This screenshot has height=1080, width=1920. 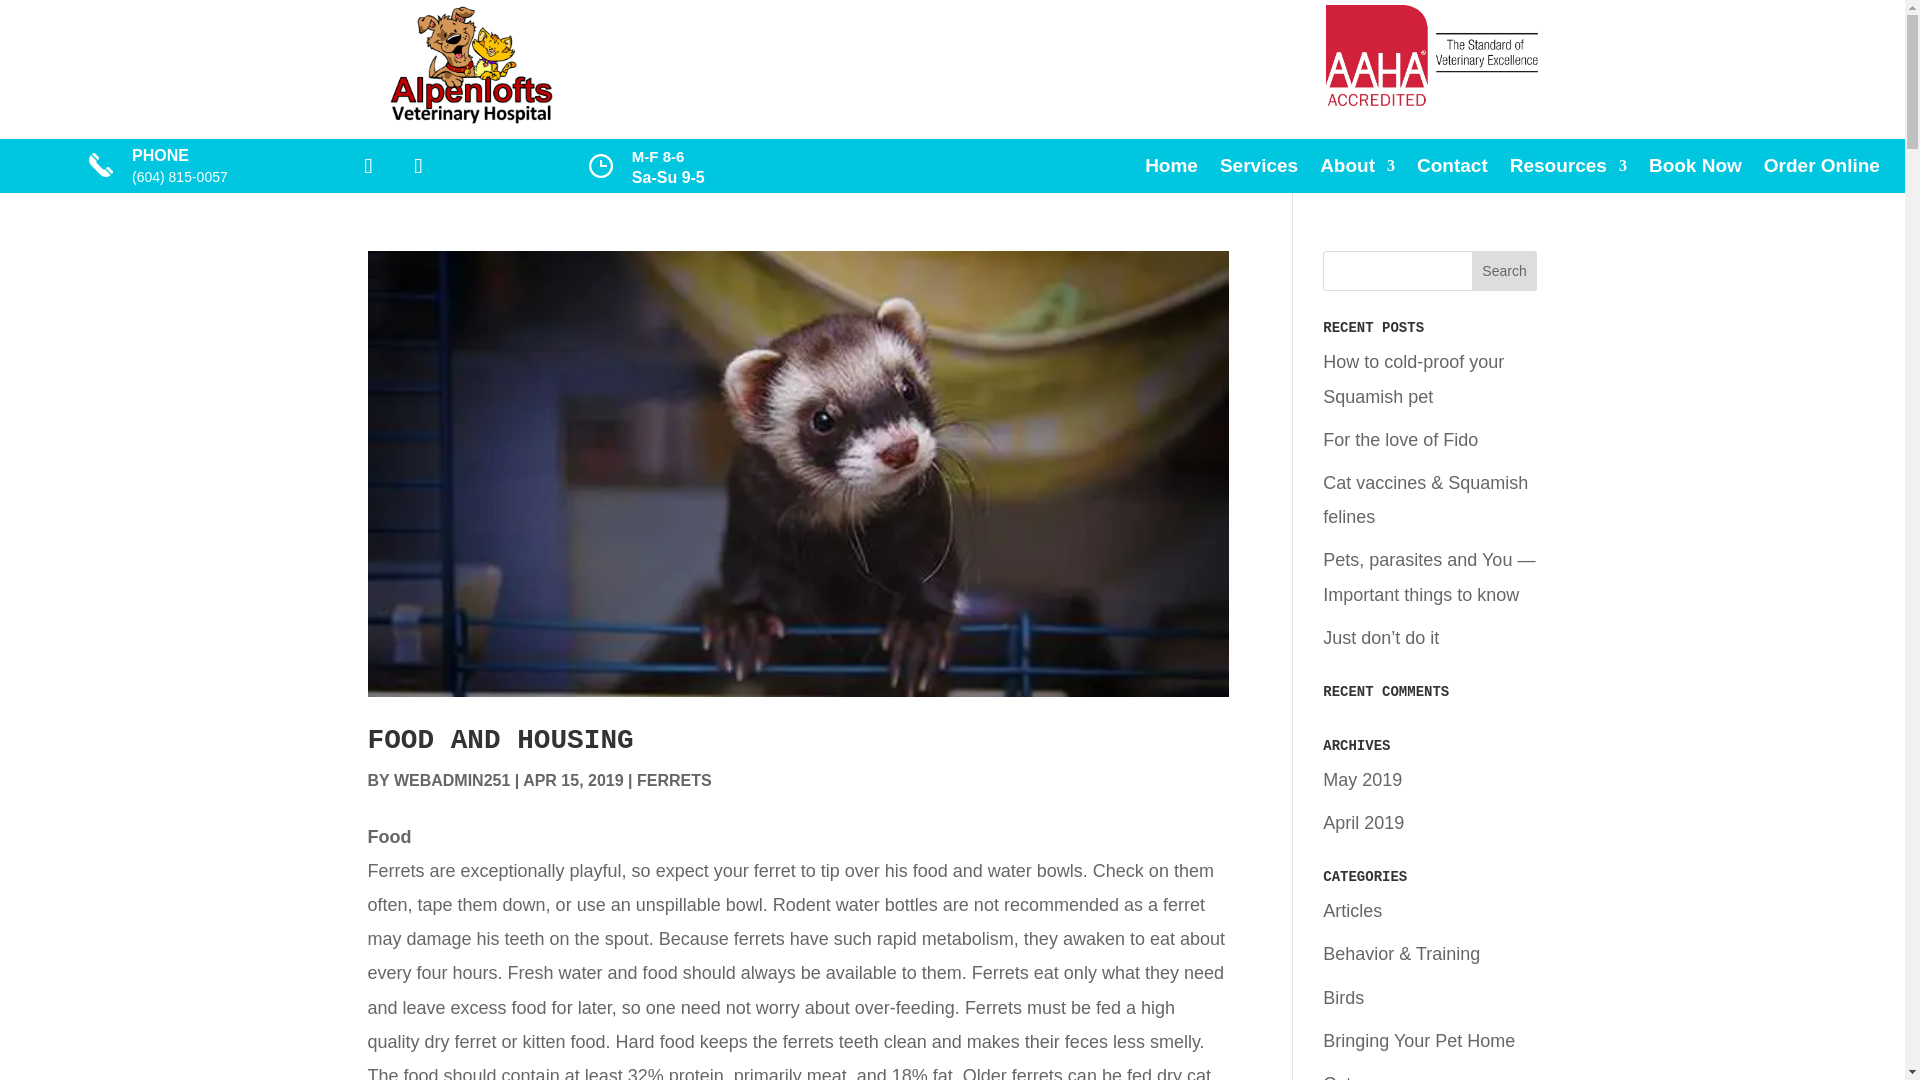 What do you see at coordinates (1171, 170) in the screenshot?
I see `Home` at bounding box center [1171, 170].